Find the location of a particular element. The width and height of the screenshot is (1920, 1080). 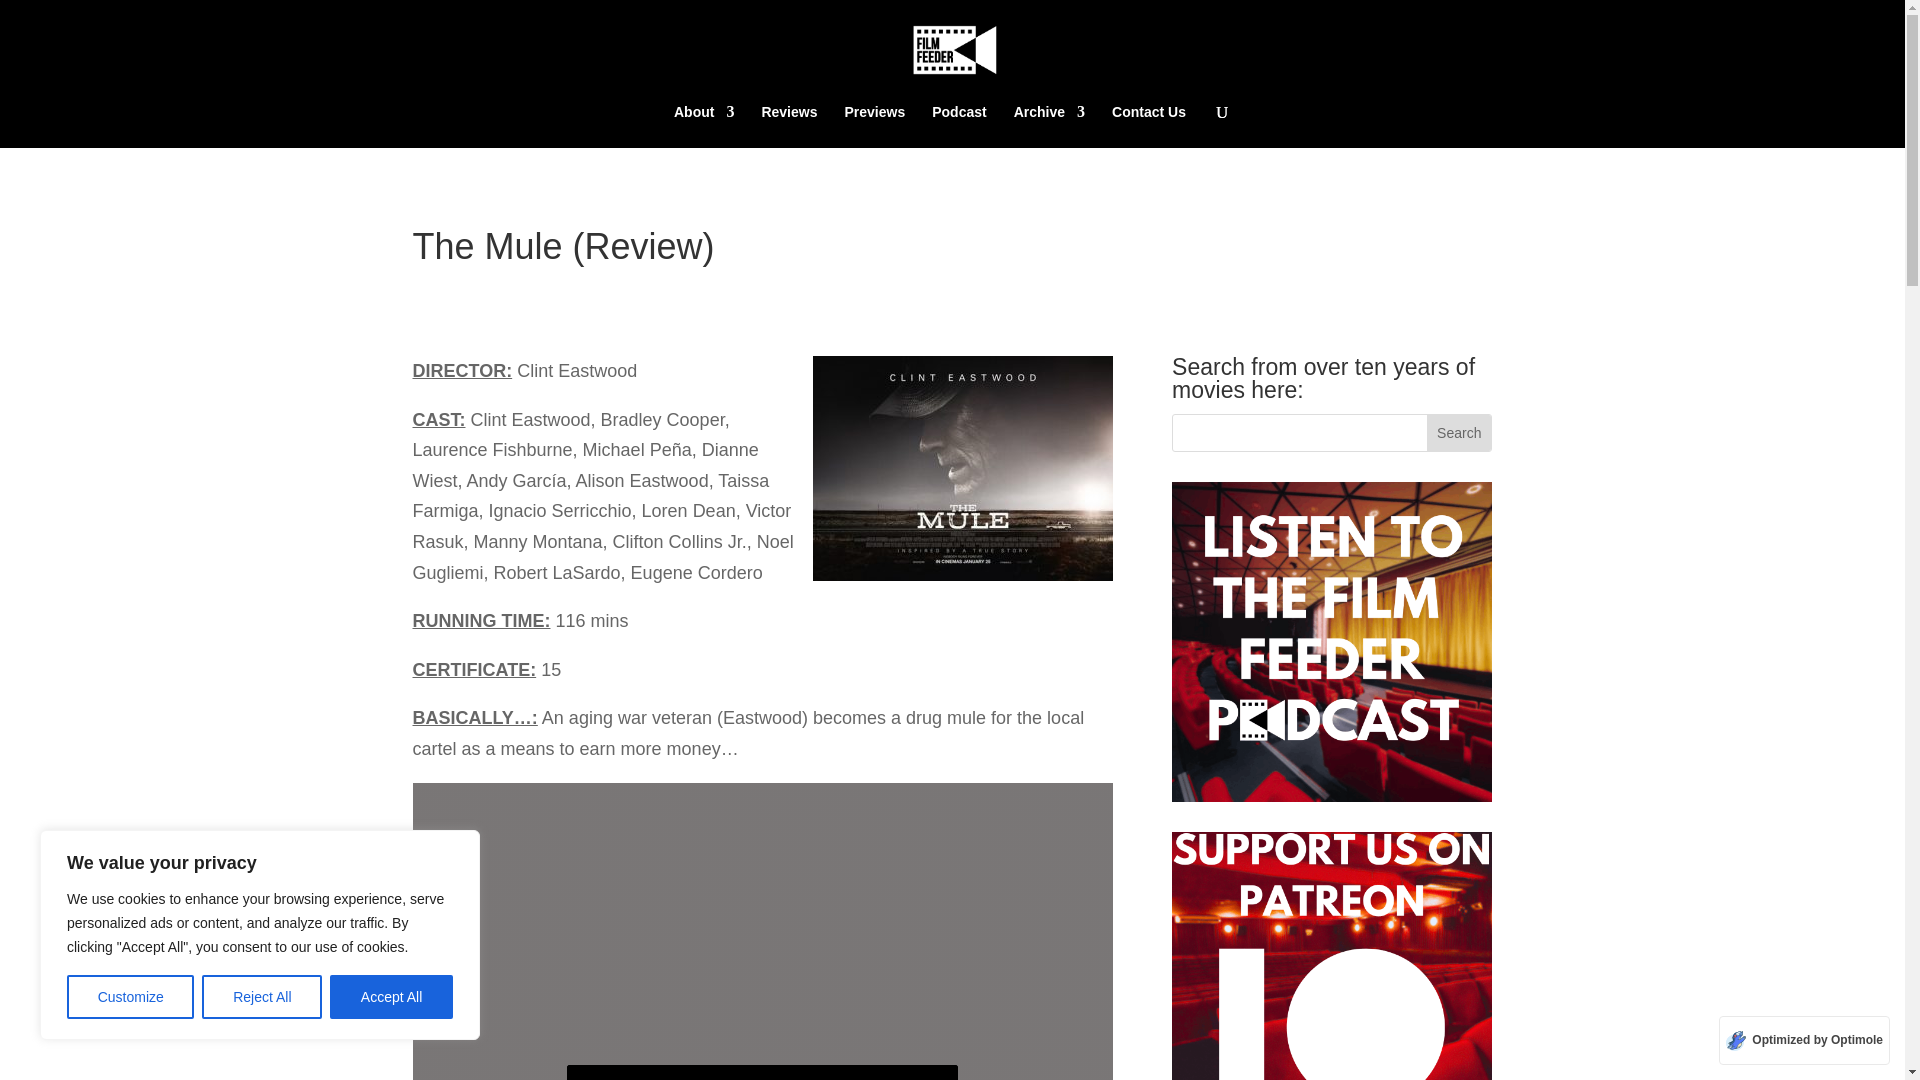

Previews is located at coordinates (874, 125).